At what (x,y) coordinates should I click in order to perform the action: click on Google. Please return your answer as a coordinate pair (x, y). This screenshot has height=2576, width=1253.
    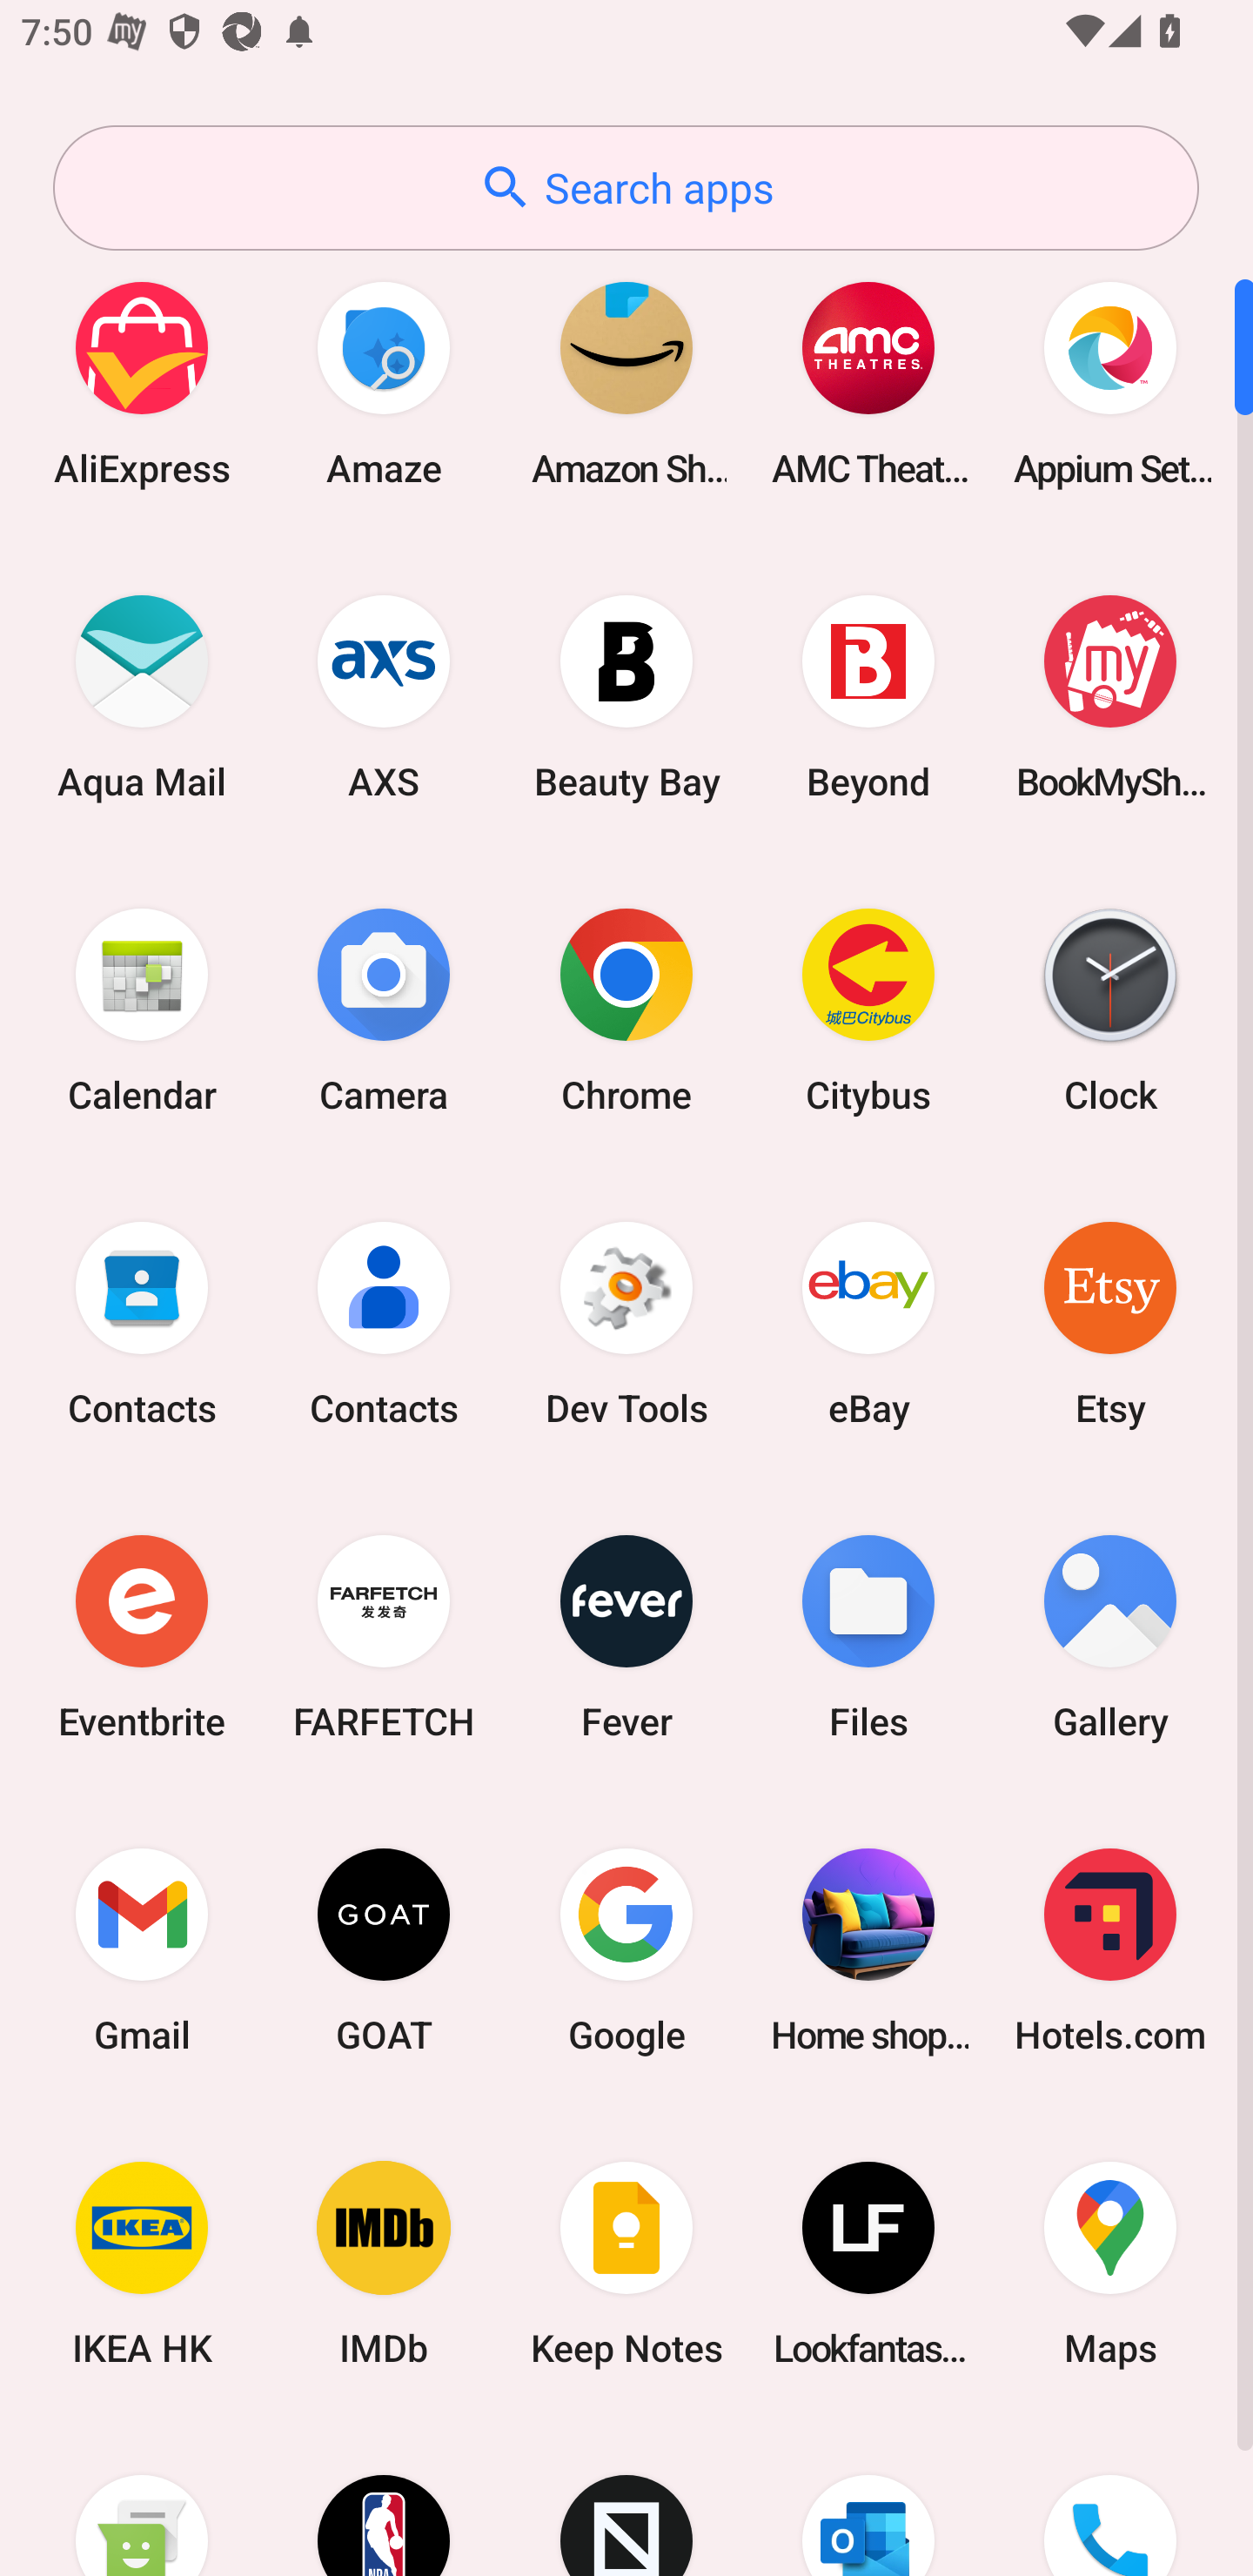
    Looking at the image, I should click on (626, 1949).